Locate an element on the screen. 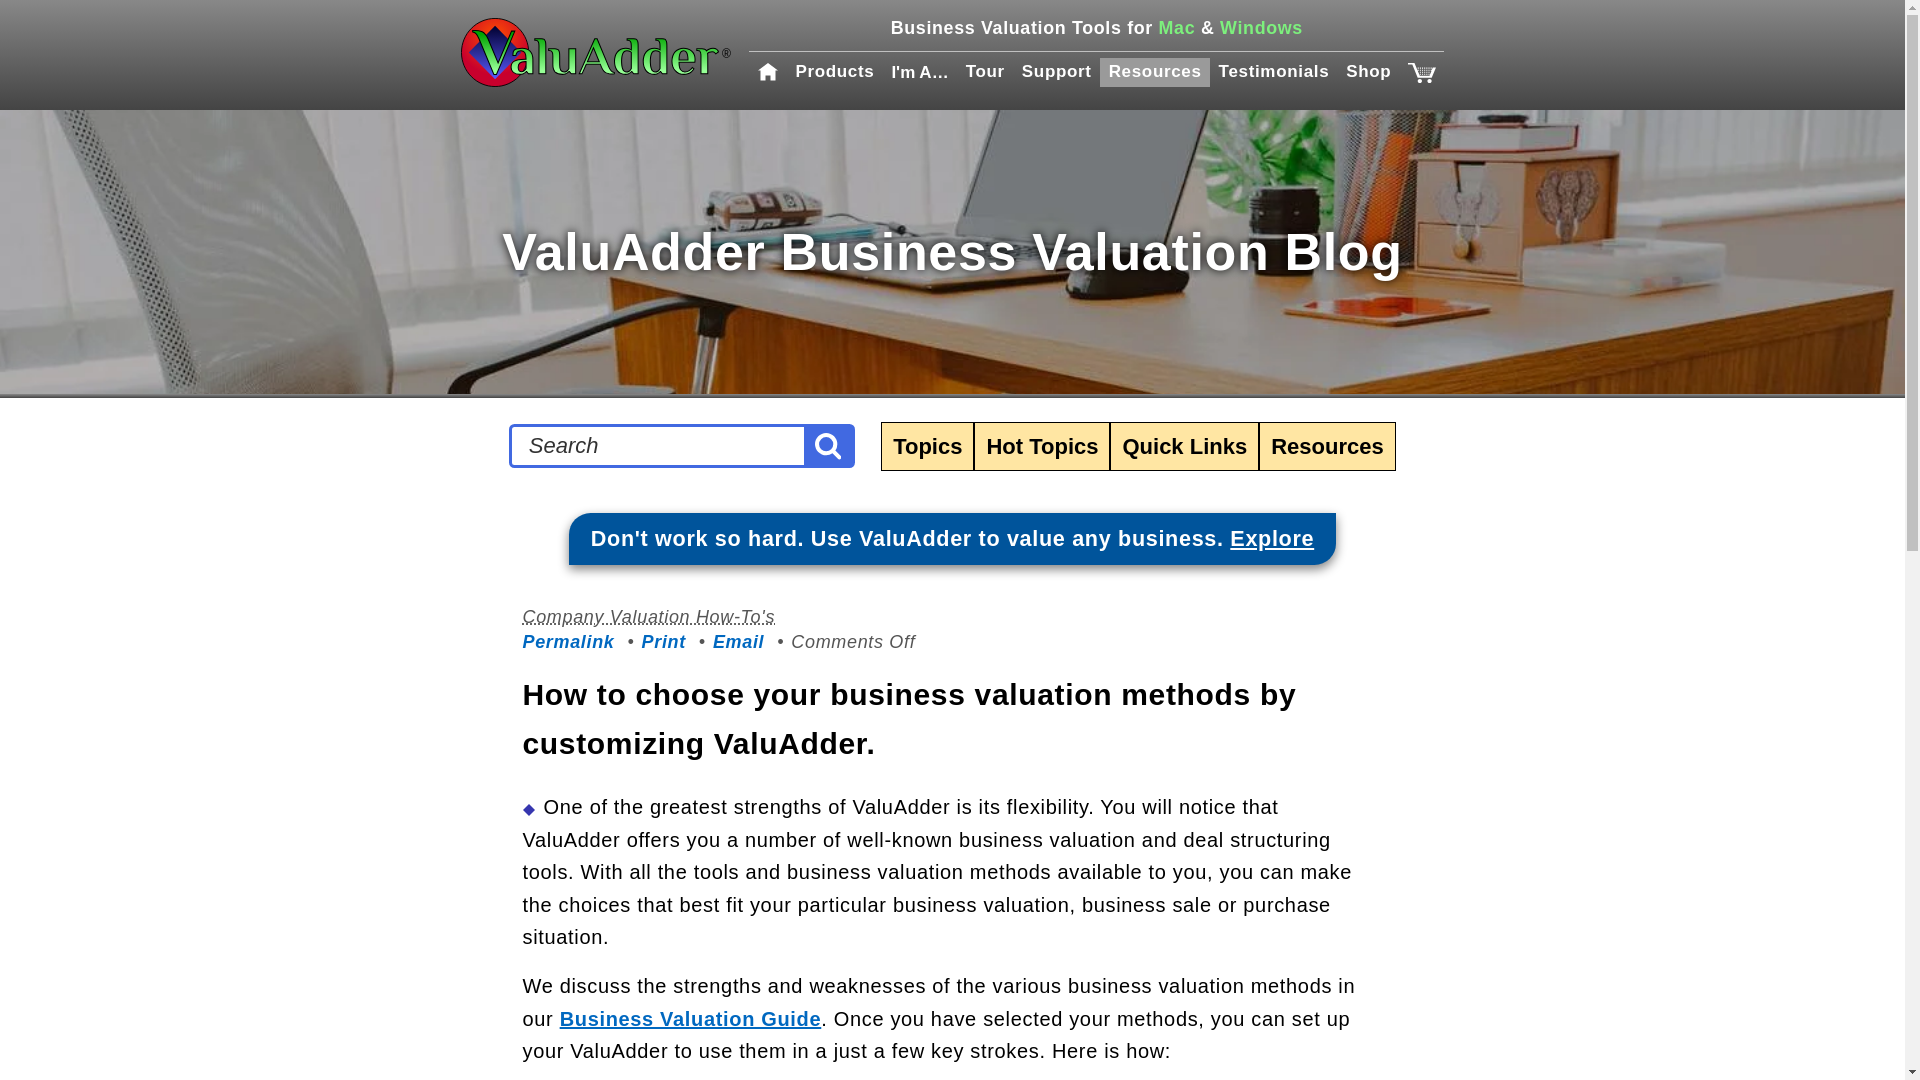 Image resolution: width=1920 pixels, height=1080 pixels. Tour is located at coordinates (984, 72).